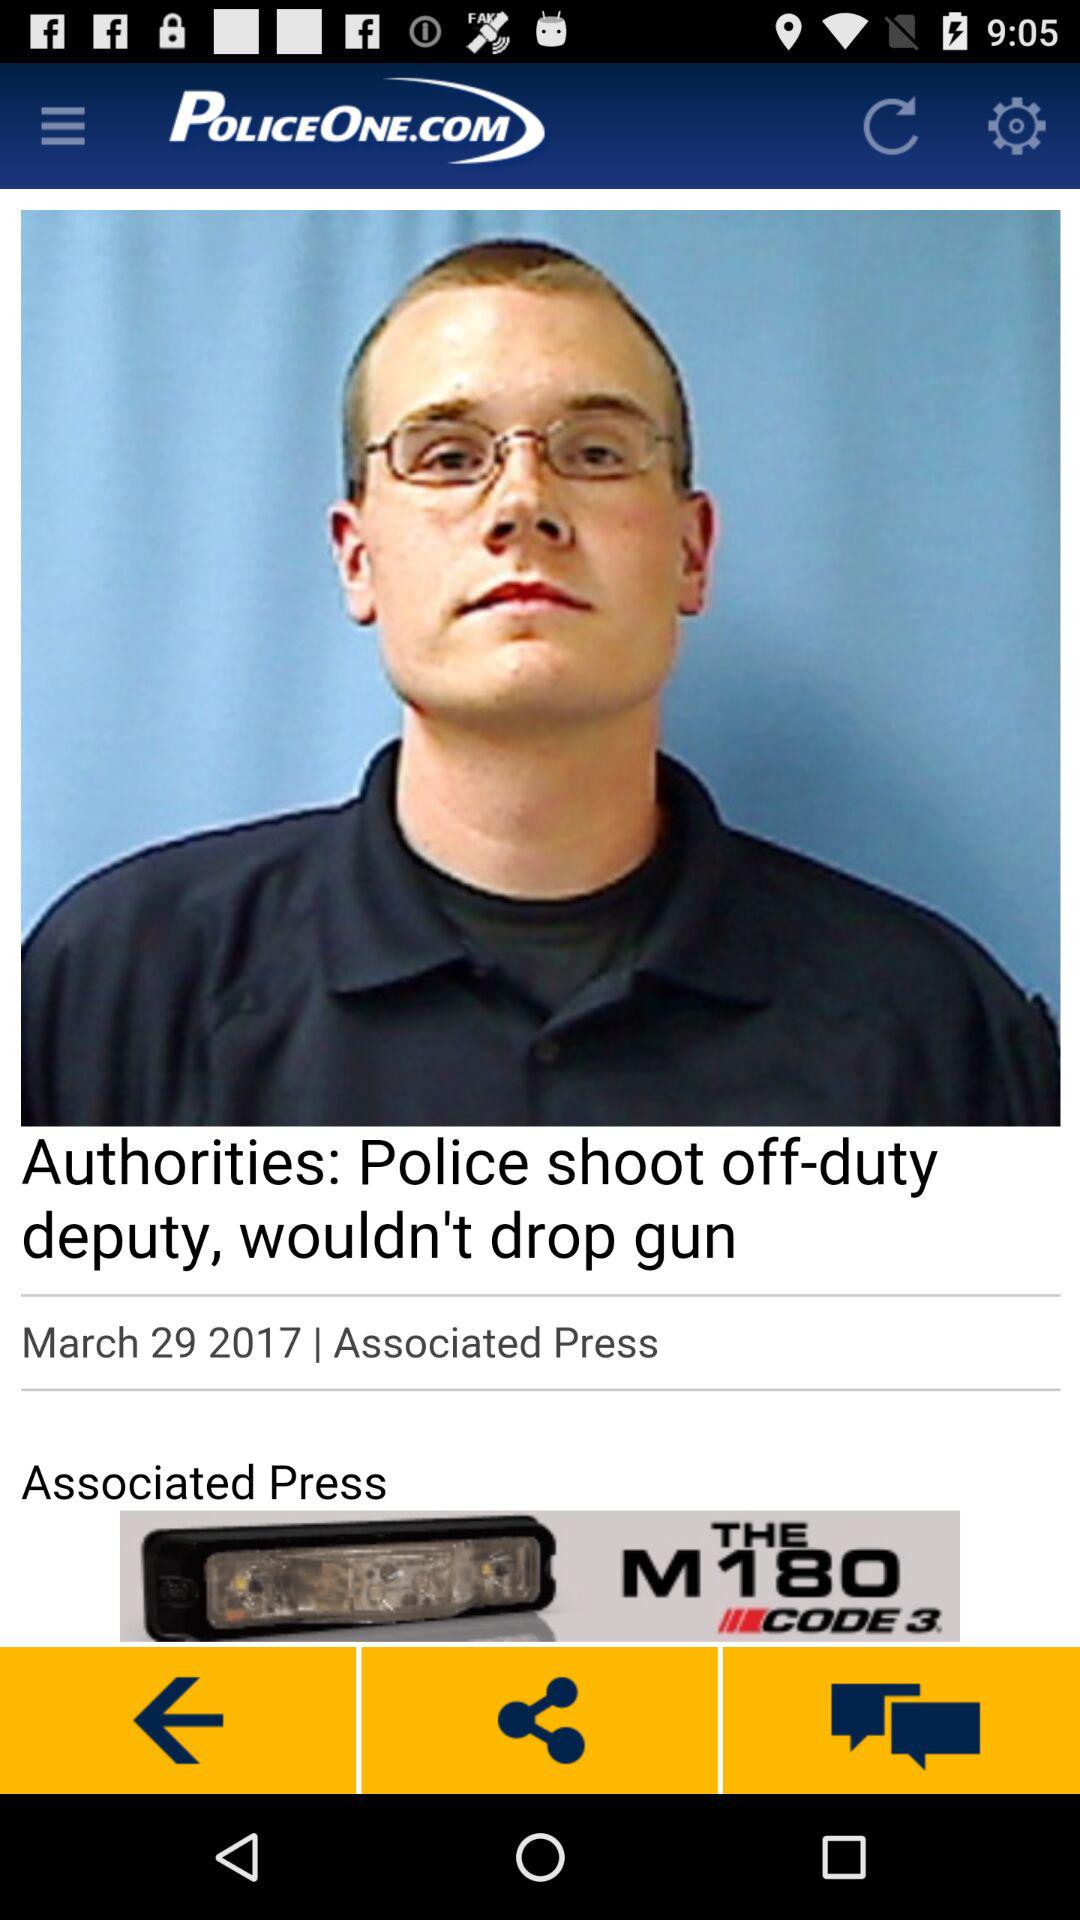 The height and width of the screenshot is (1920, 1080). I want to click on visit advertisement, so click(540, 1576).